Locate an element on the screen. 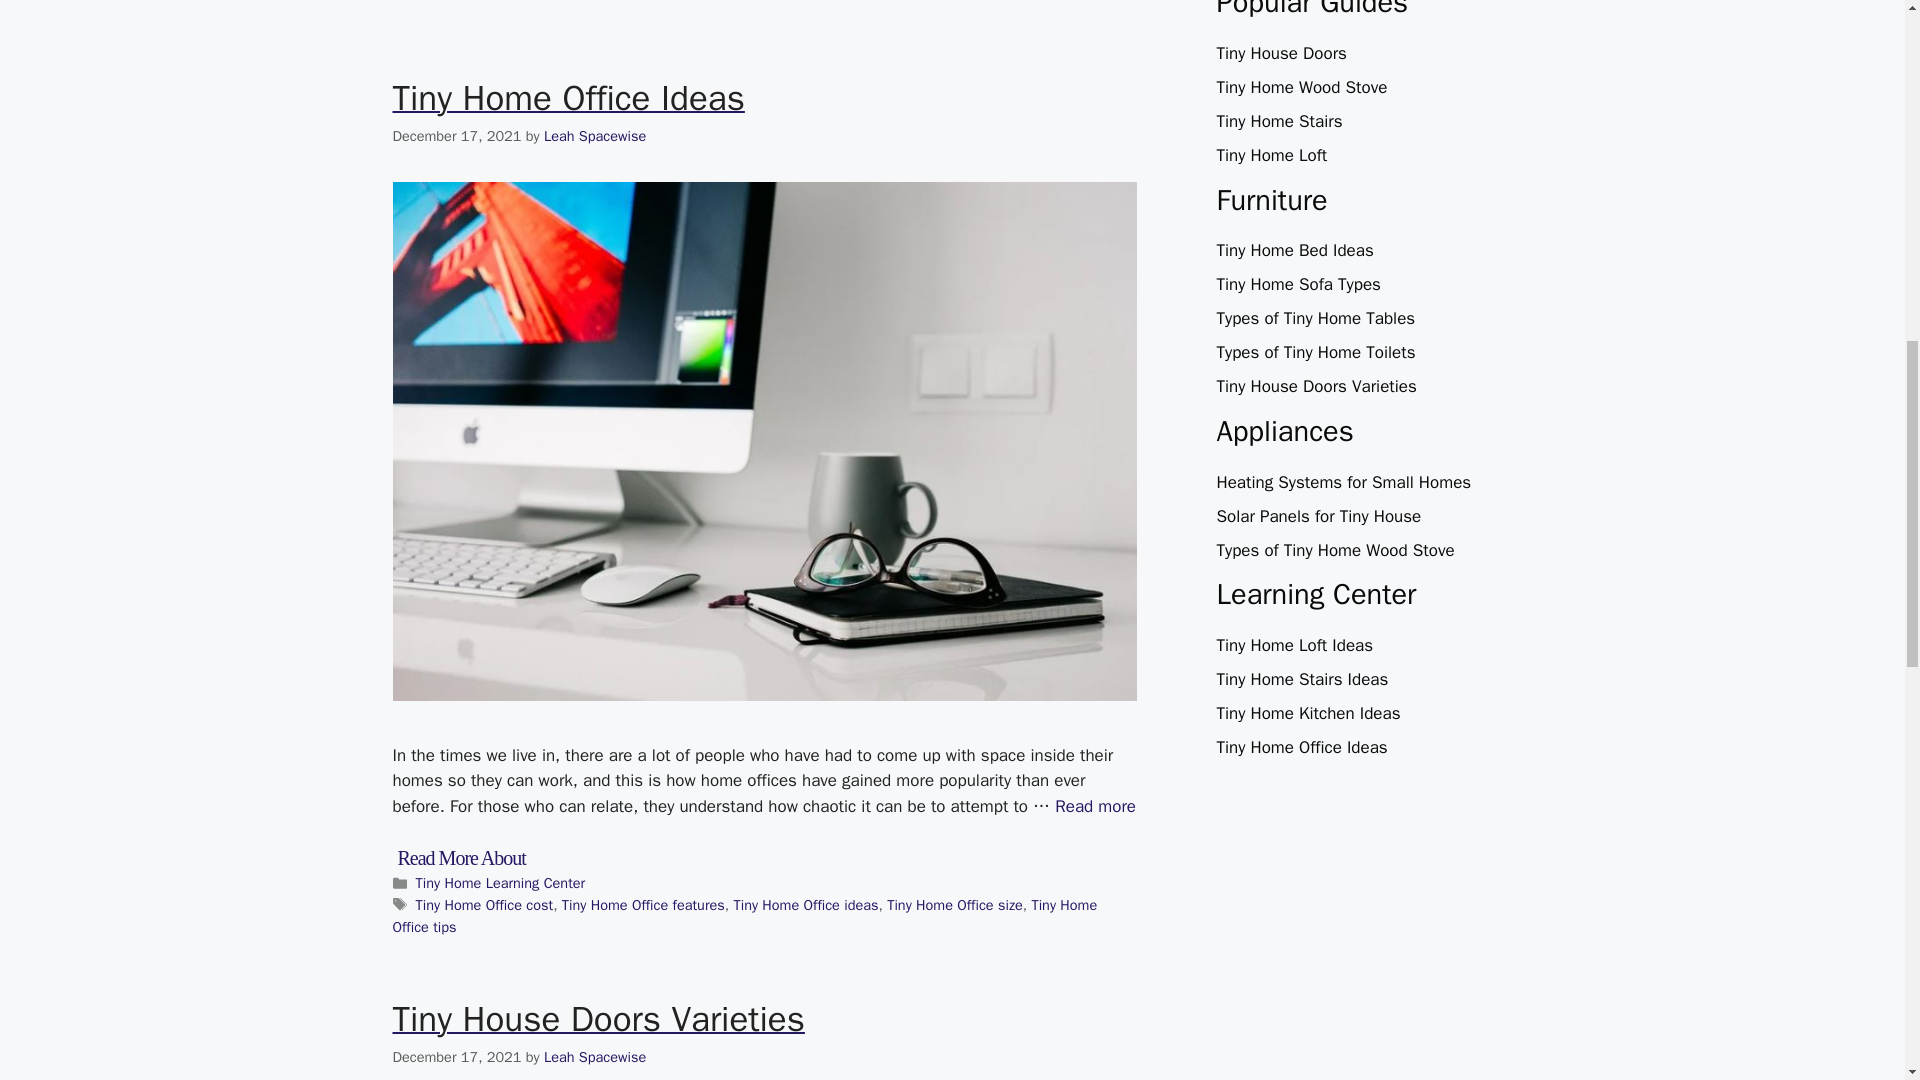  Tiny Home Office ideas is located at coordinates (805, 904).